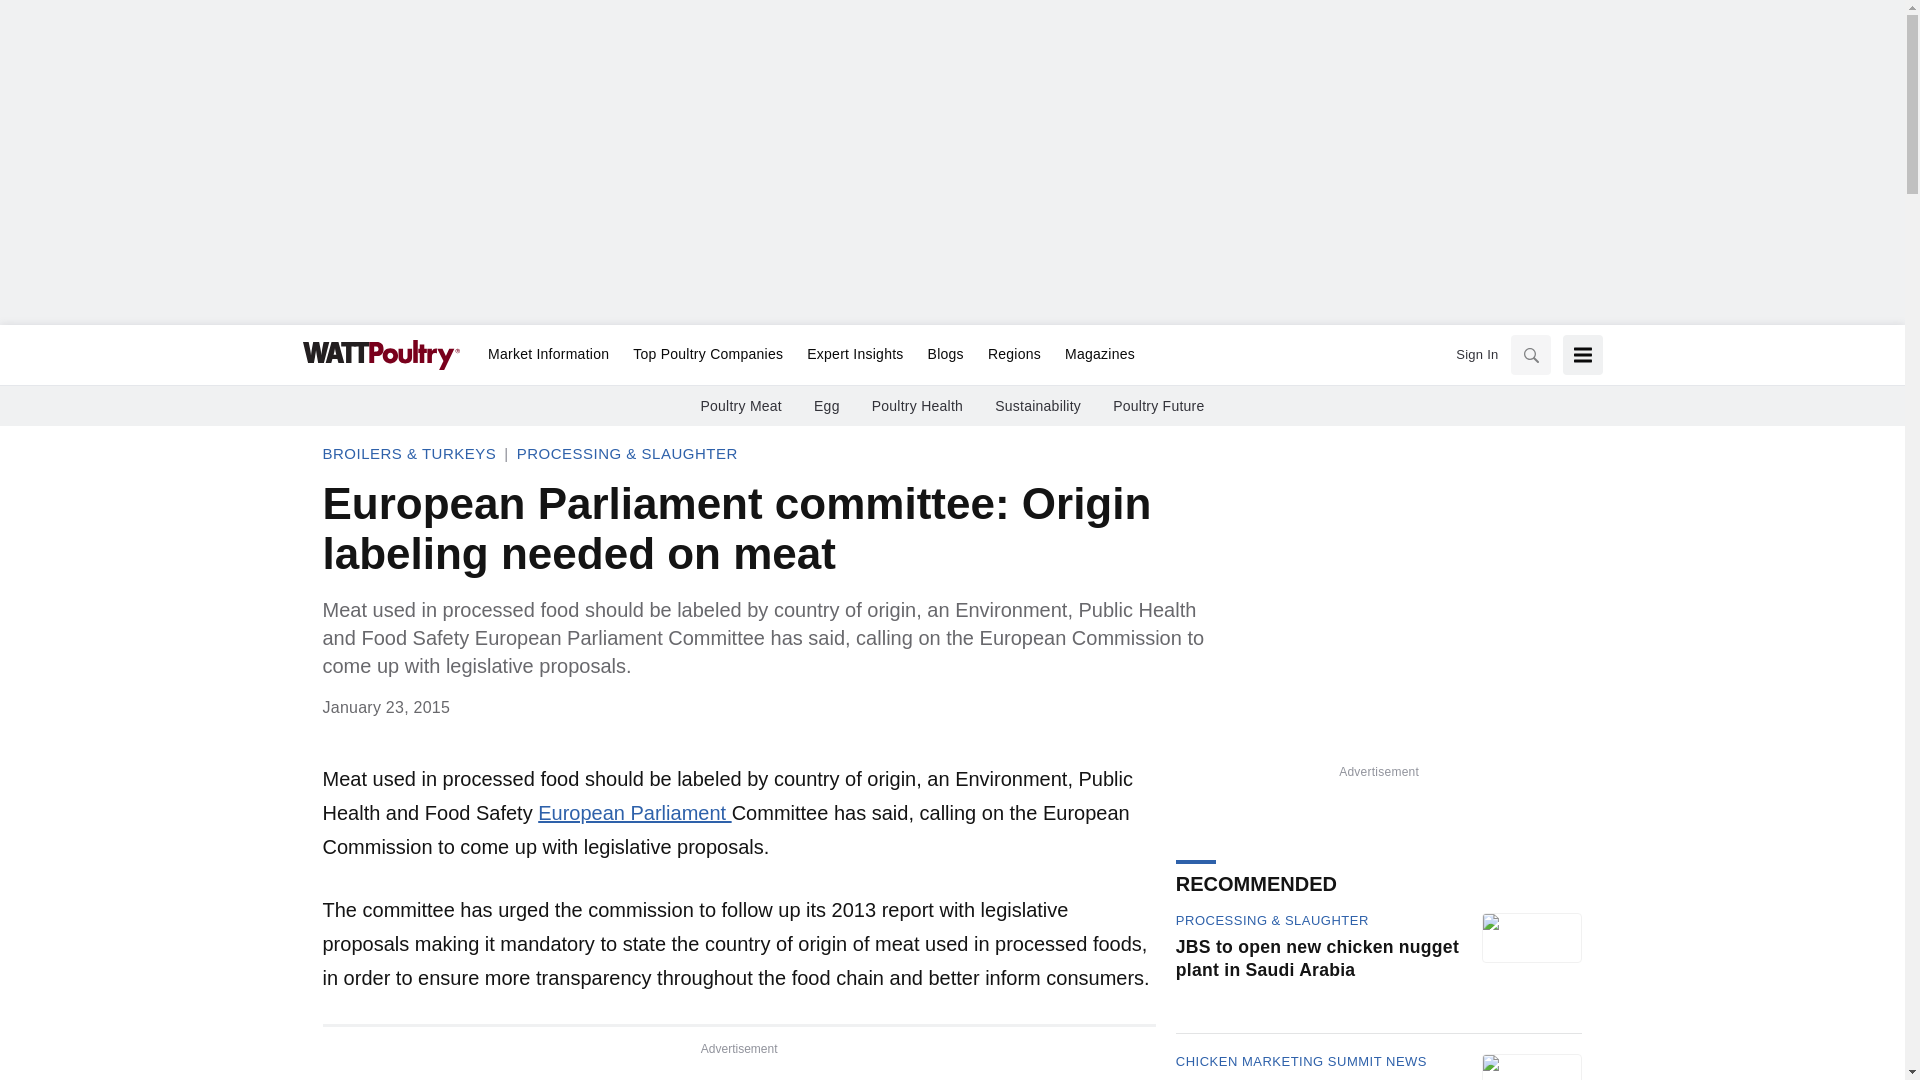 The image size is (1920, 1080). I want to click on Egg, so click(1037, 406).